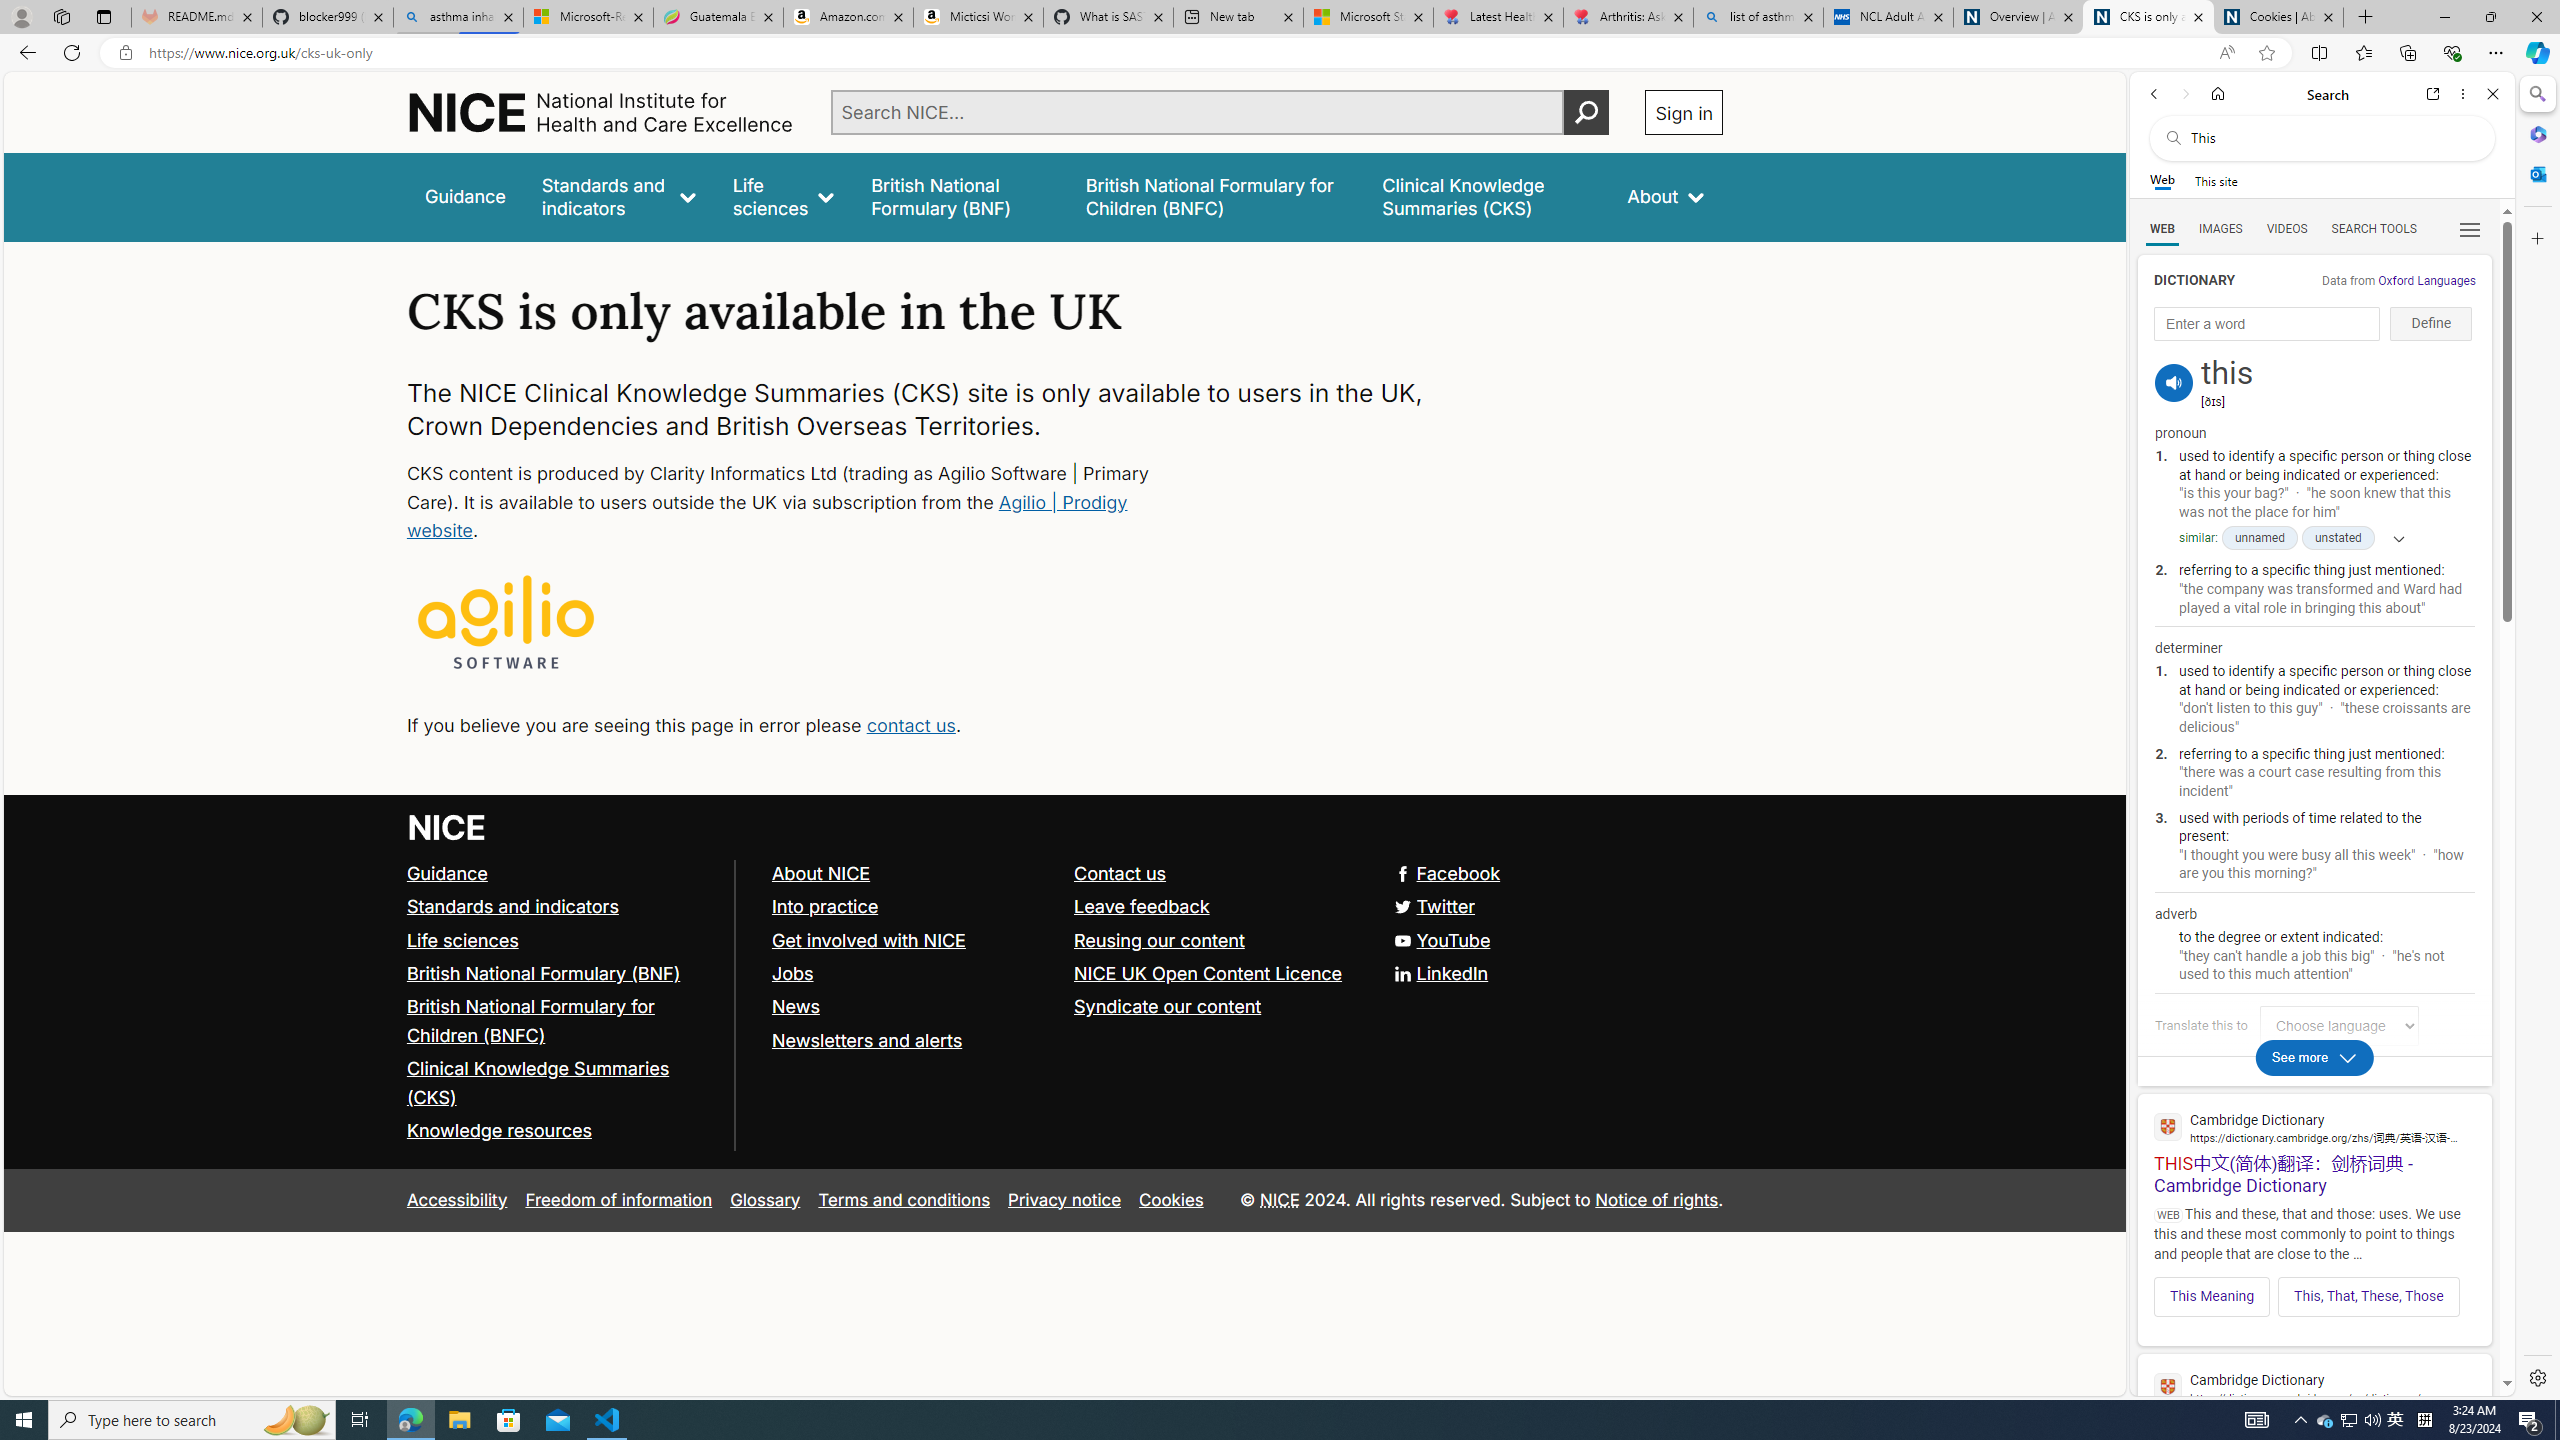 This screenshot has width=2560, height=1440. What do you see at coordinates (506, 624) in the screenshot?
I see `Logo for Clarity Consulting` at bounding box center [506, 624].